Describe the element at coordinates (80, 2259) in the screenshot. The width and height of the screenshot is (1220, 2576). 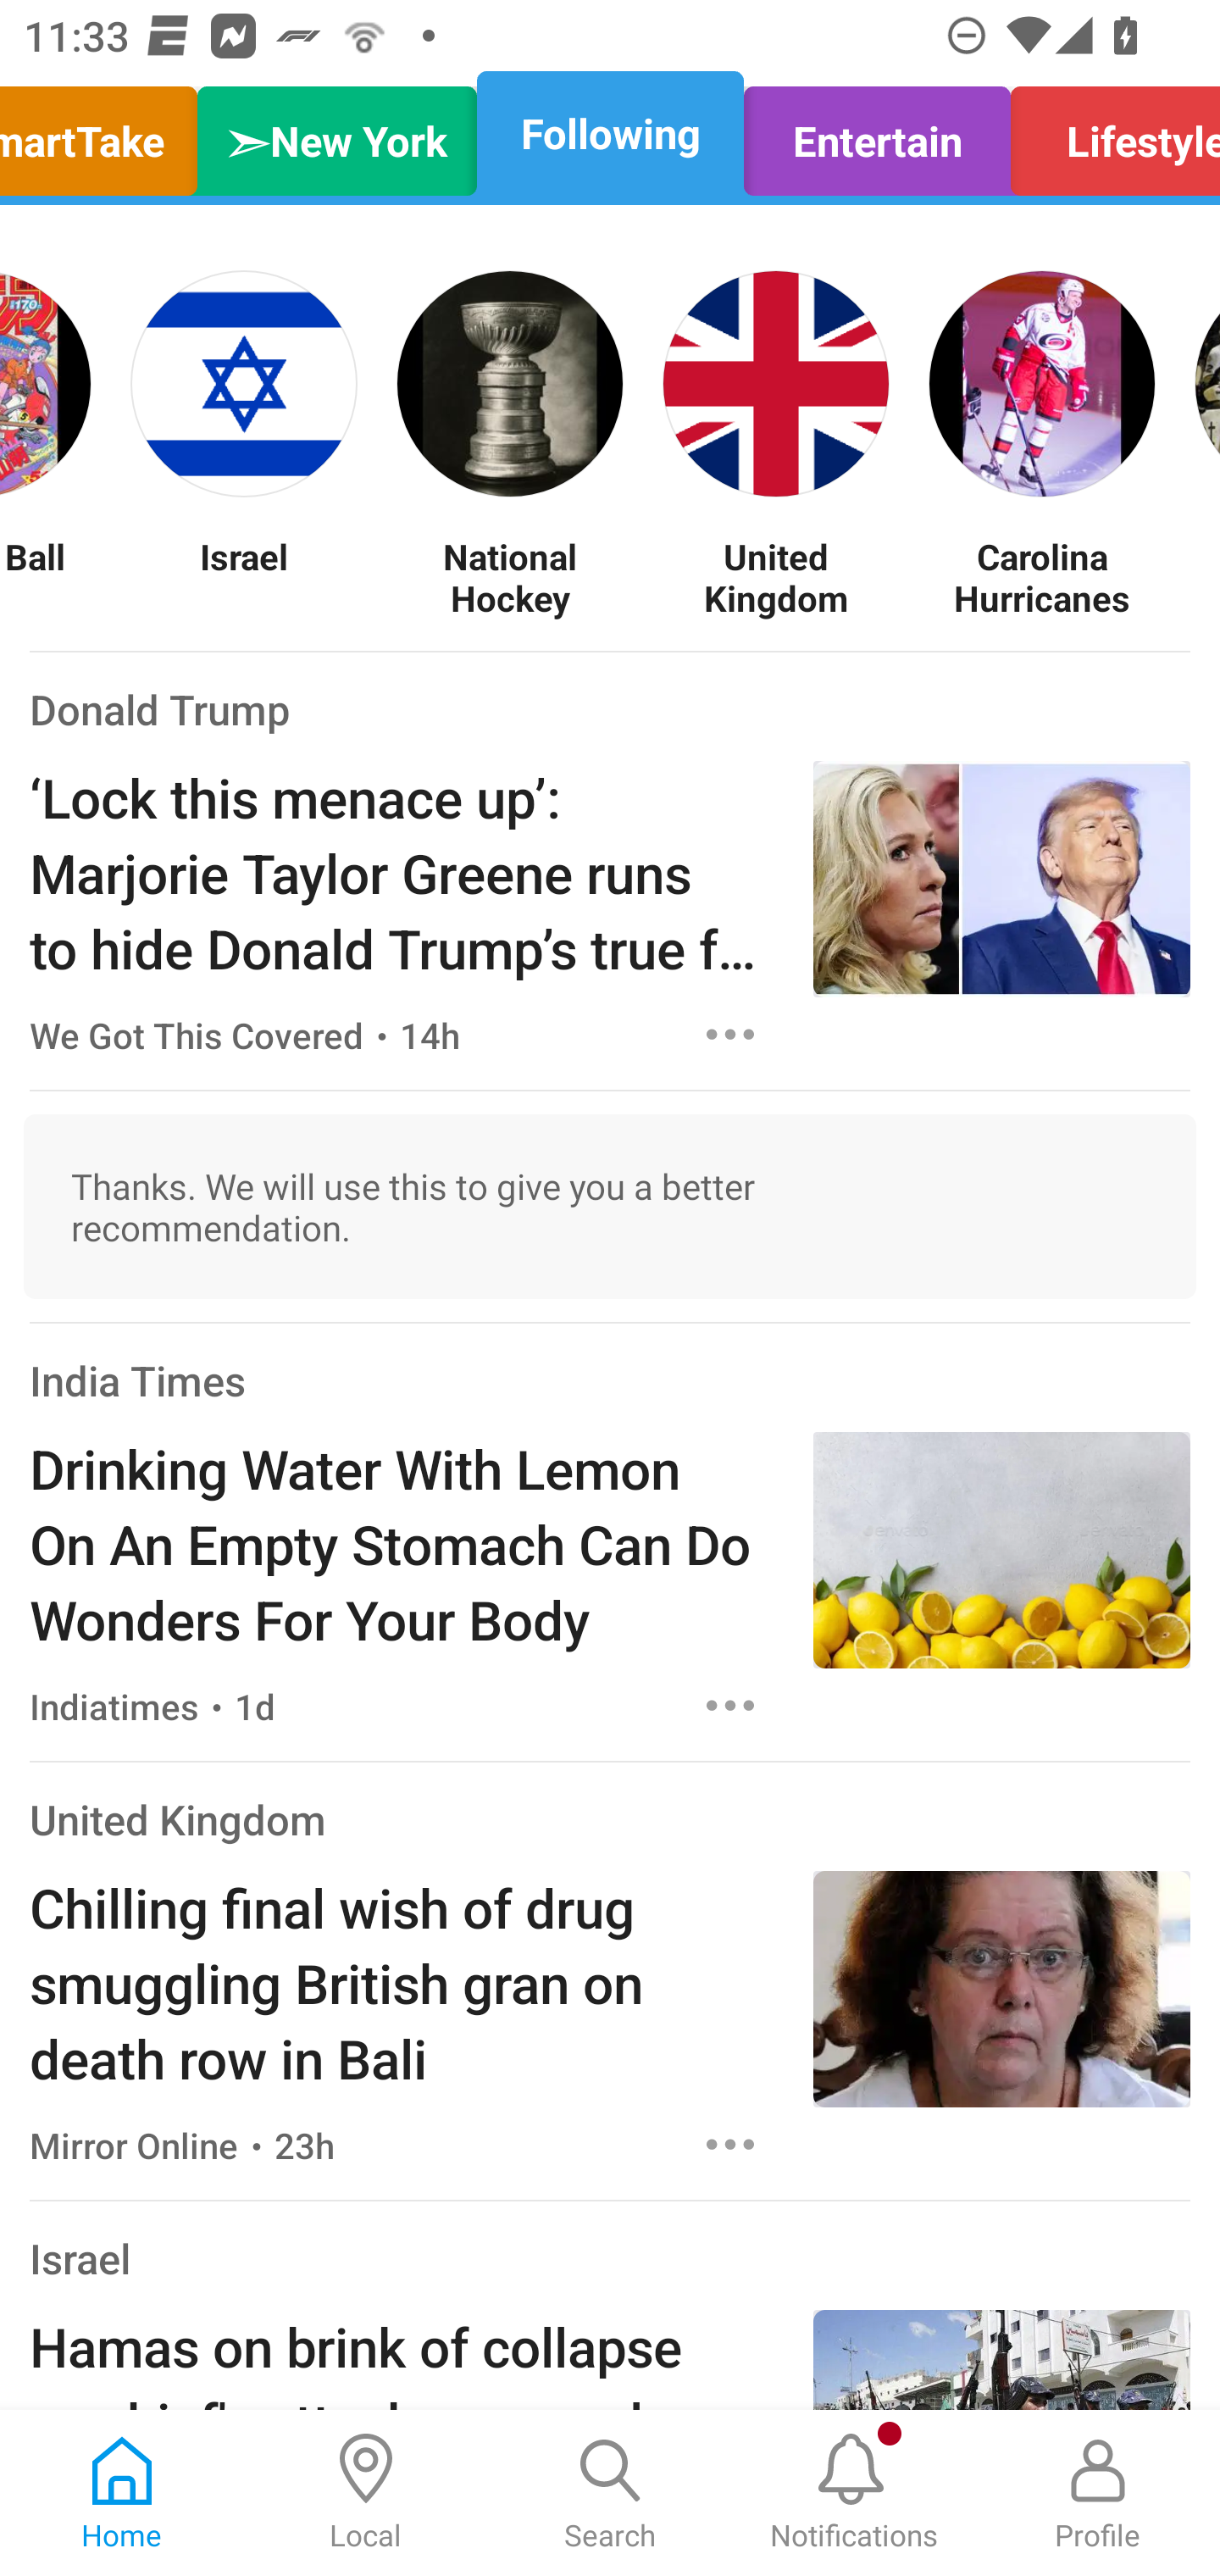
I see `Israel` at that location.